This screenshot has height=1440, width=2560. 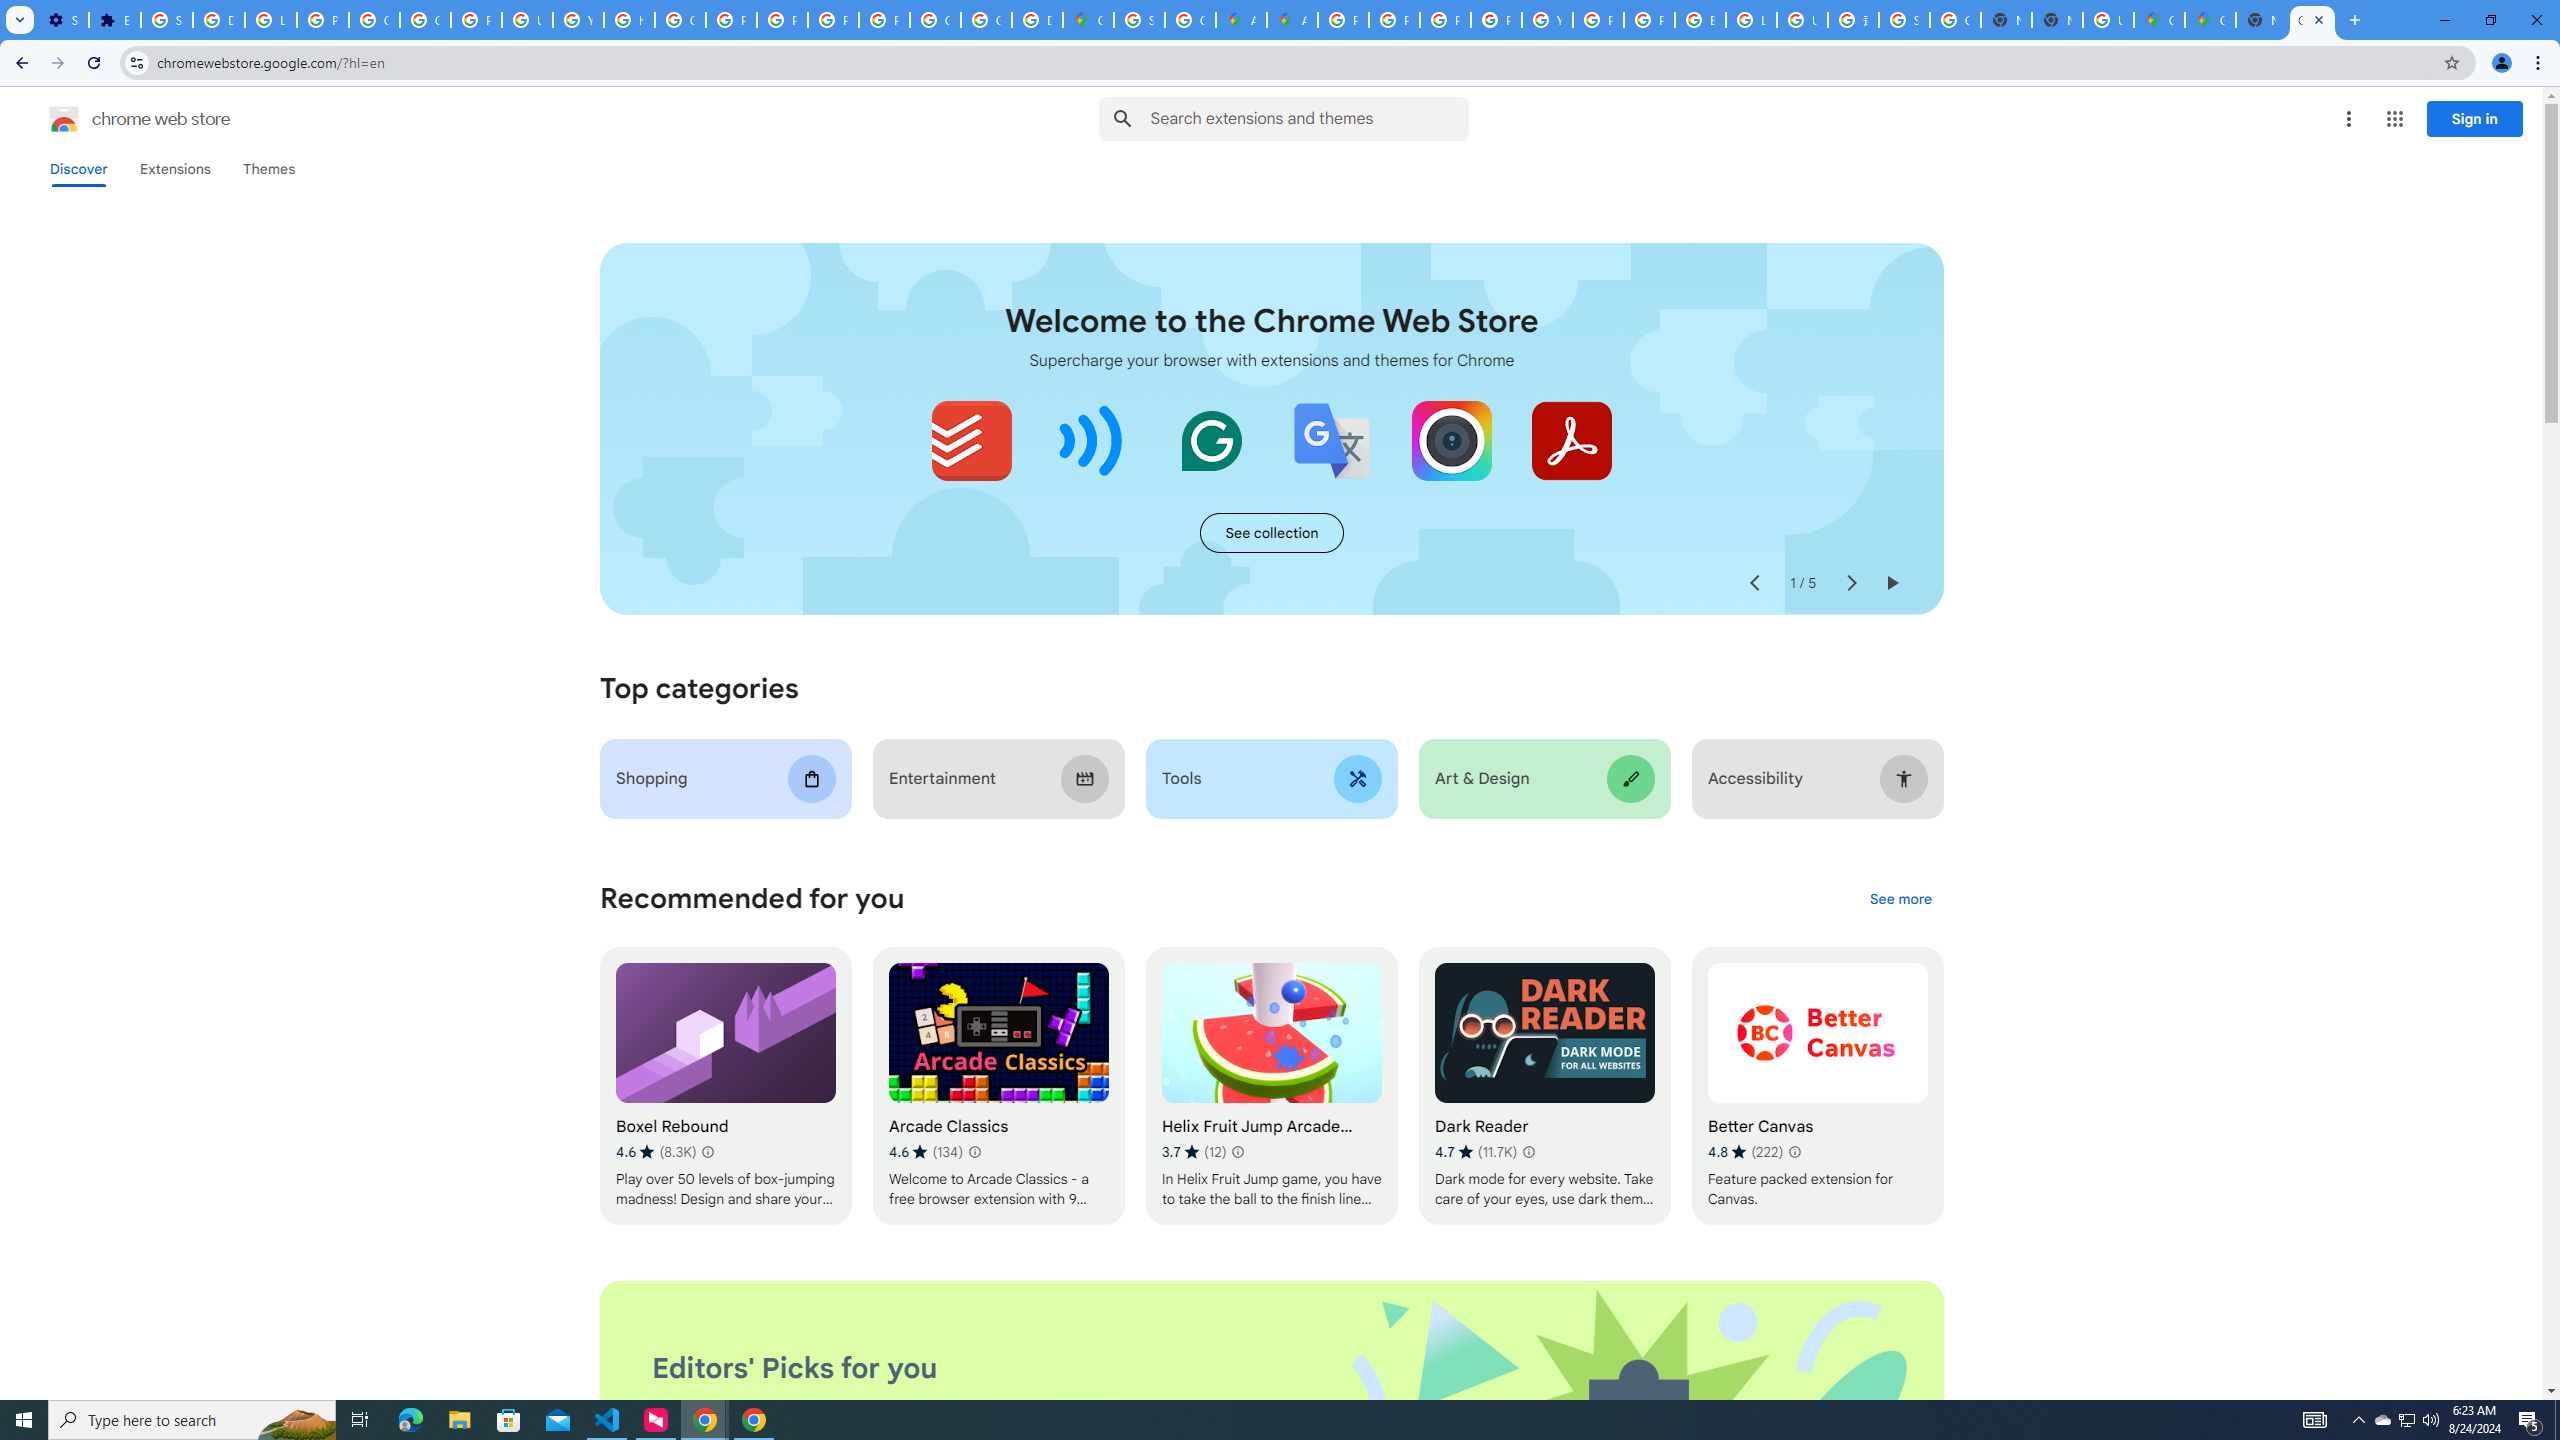 What do you see at coordinates (2210, 20) in the screenshot?
I see `Google Maps` at bounding box center [2210, 20].